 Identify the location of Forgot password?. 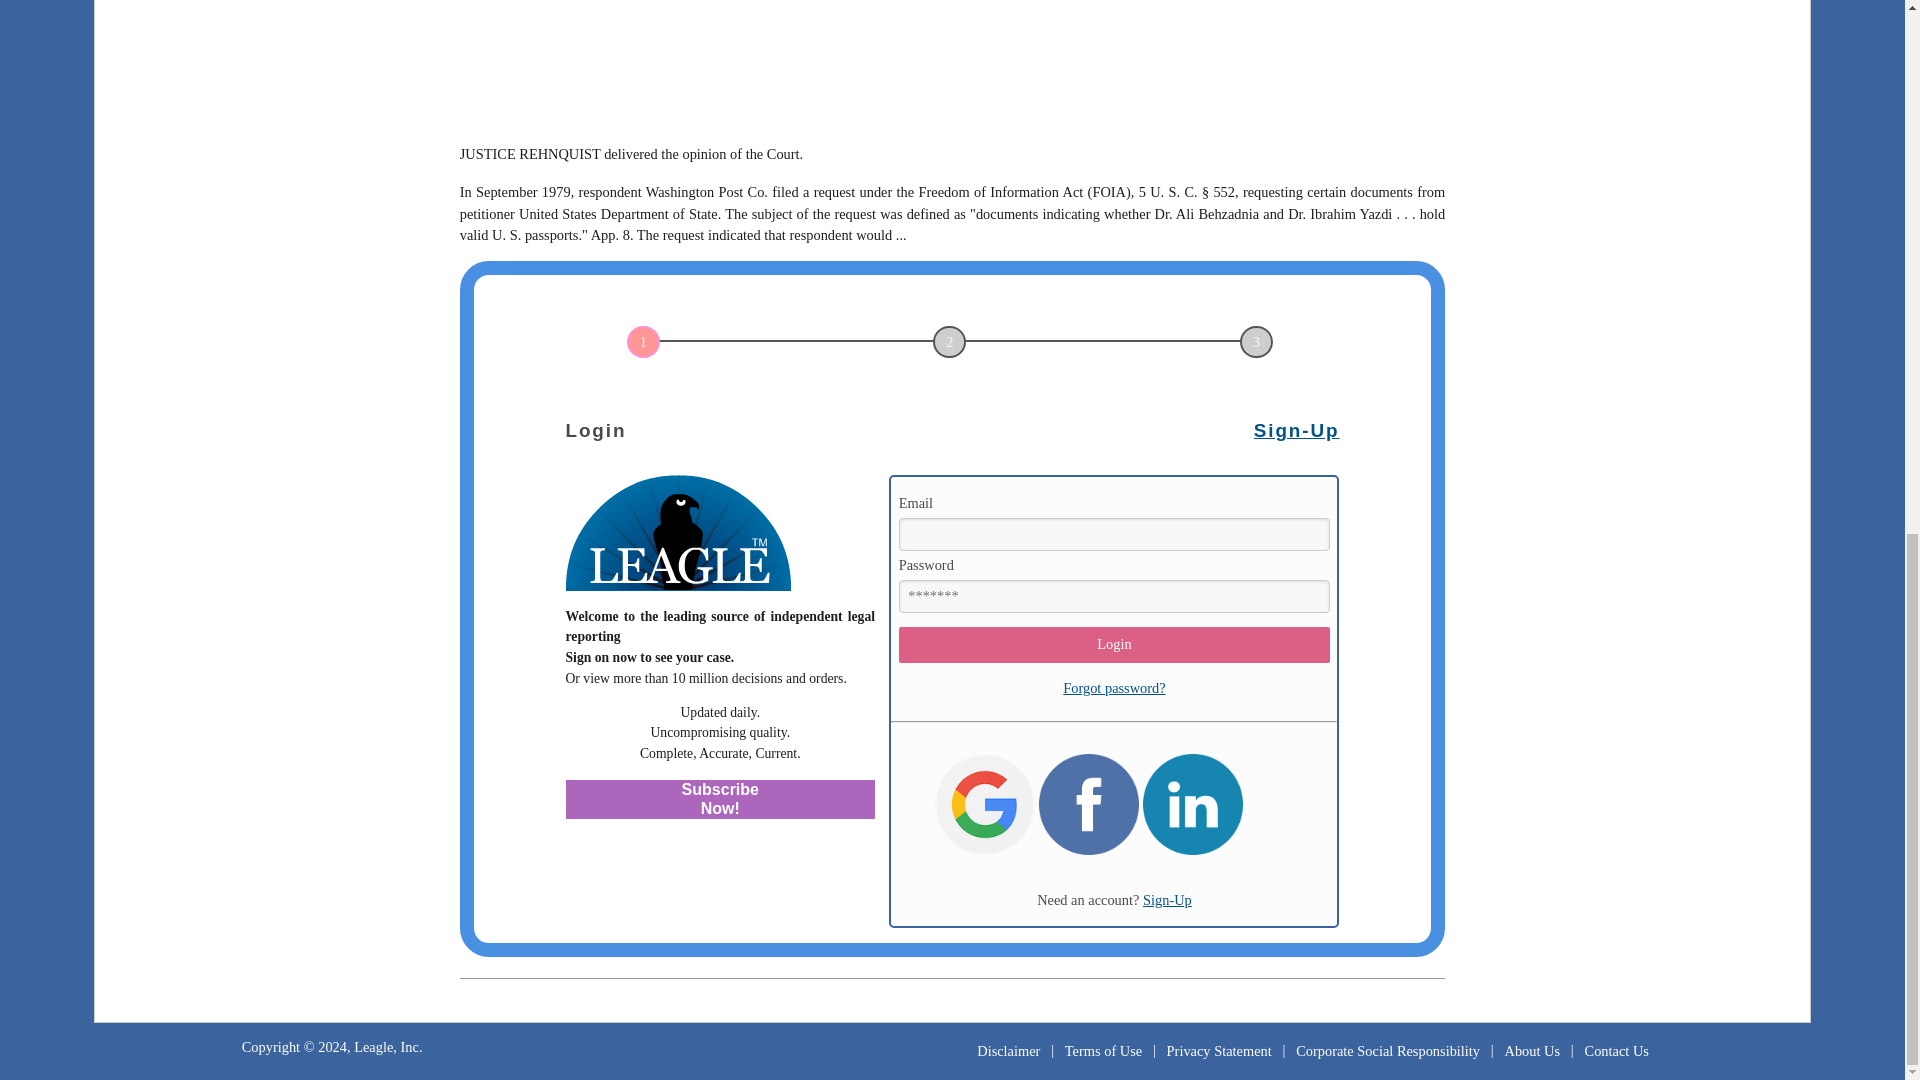
(1114, 688).